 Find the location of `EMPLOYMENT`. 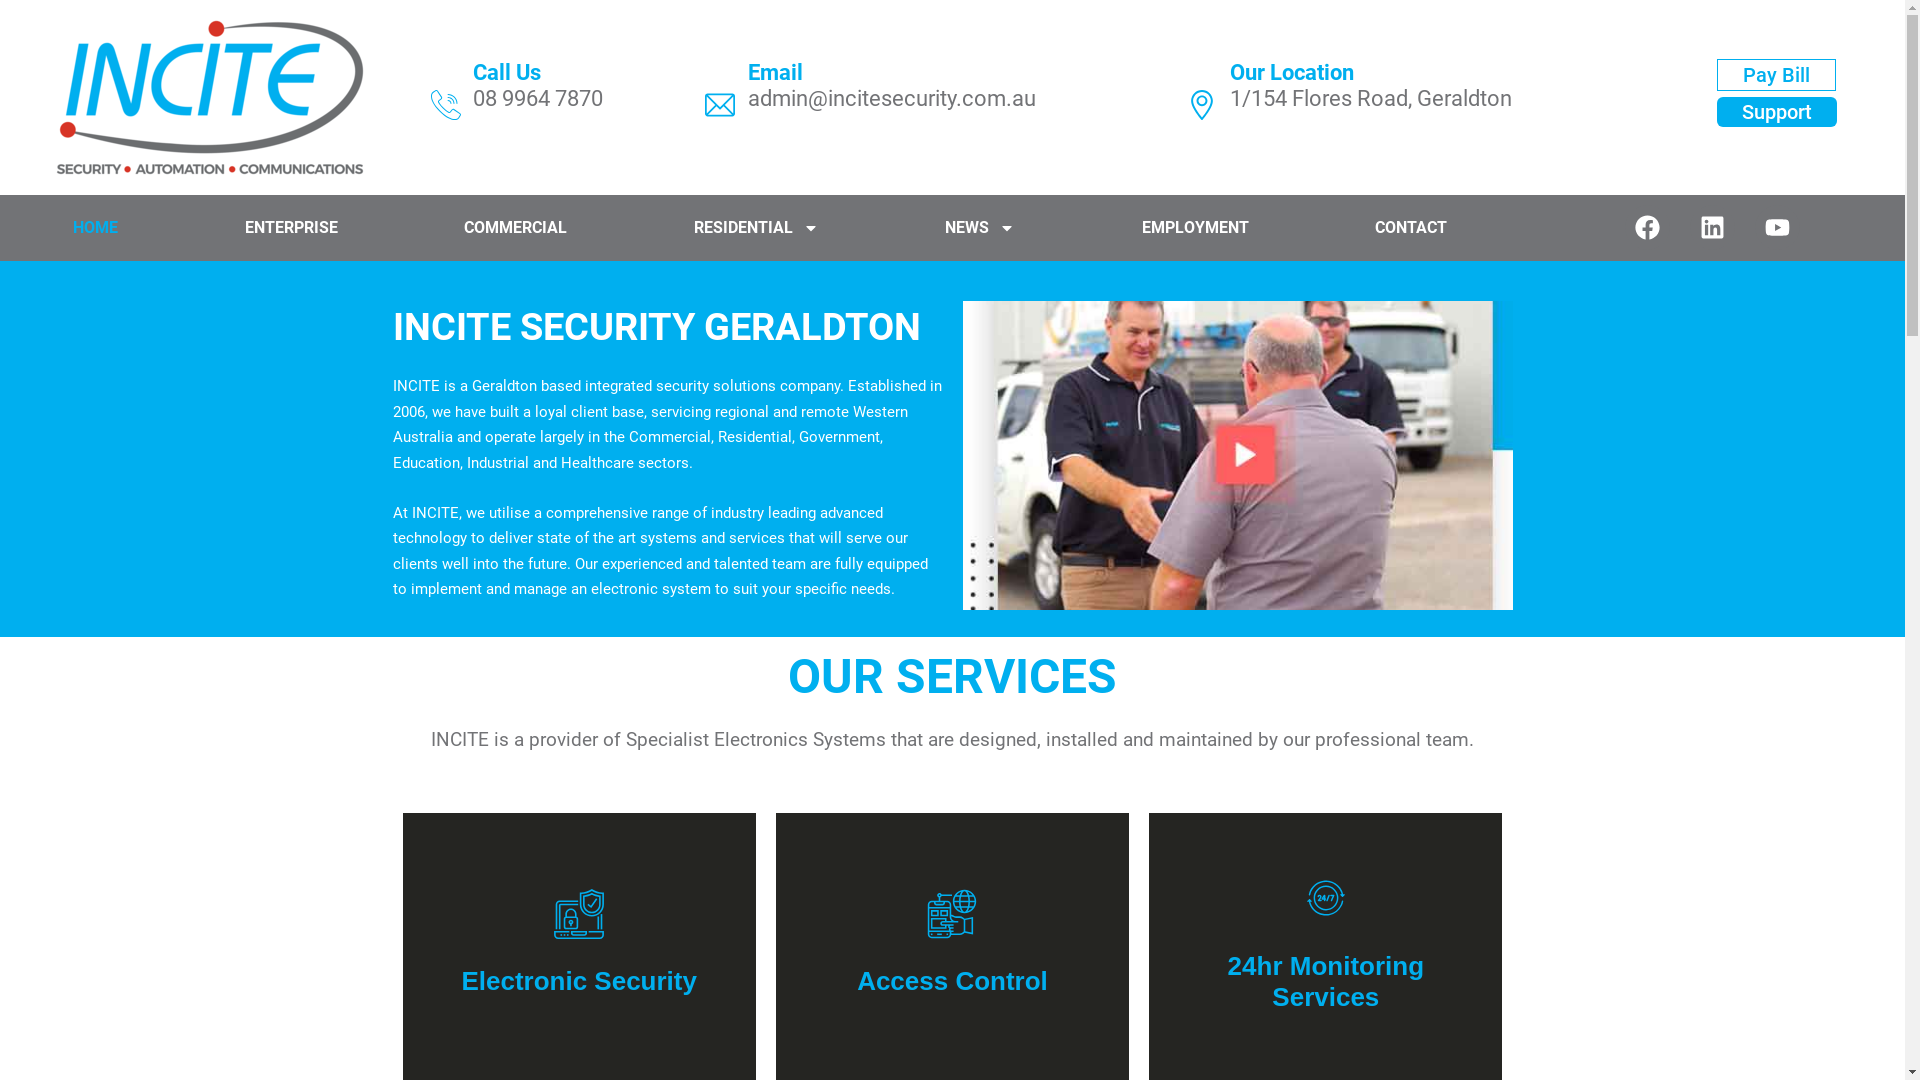

EMPLOYMENT is located at coordinates (1196, 228).